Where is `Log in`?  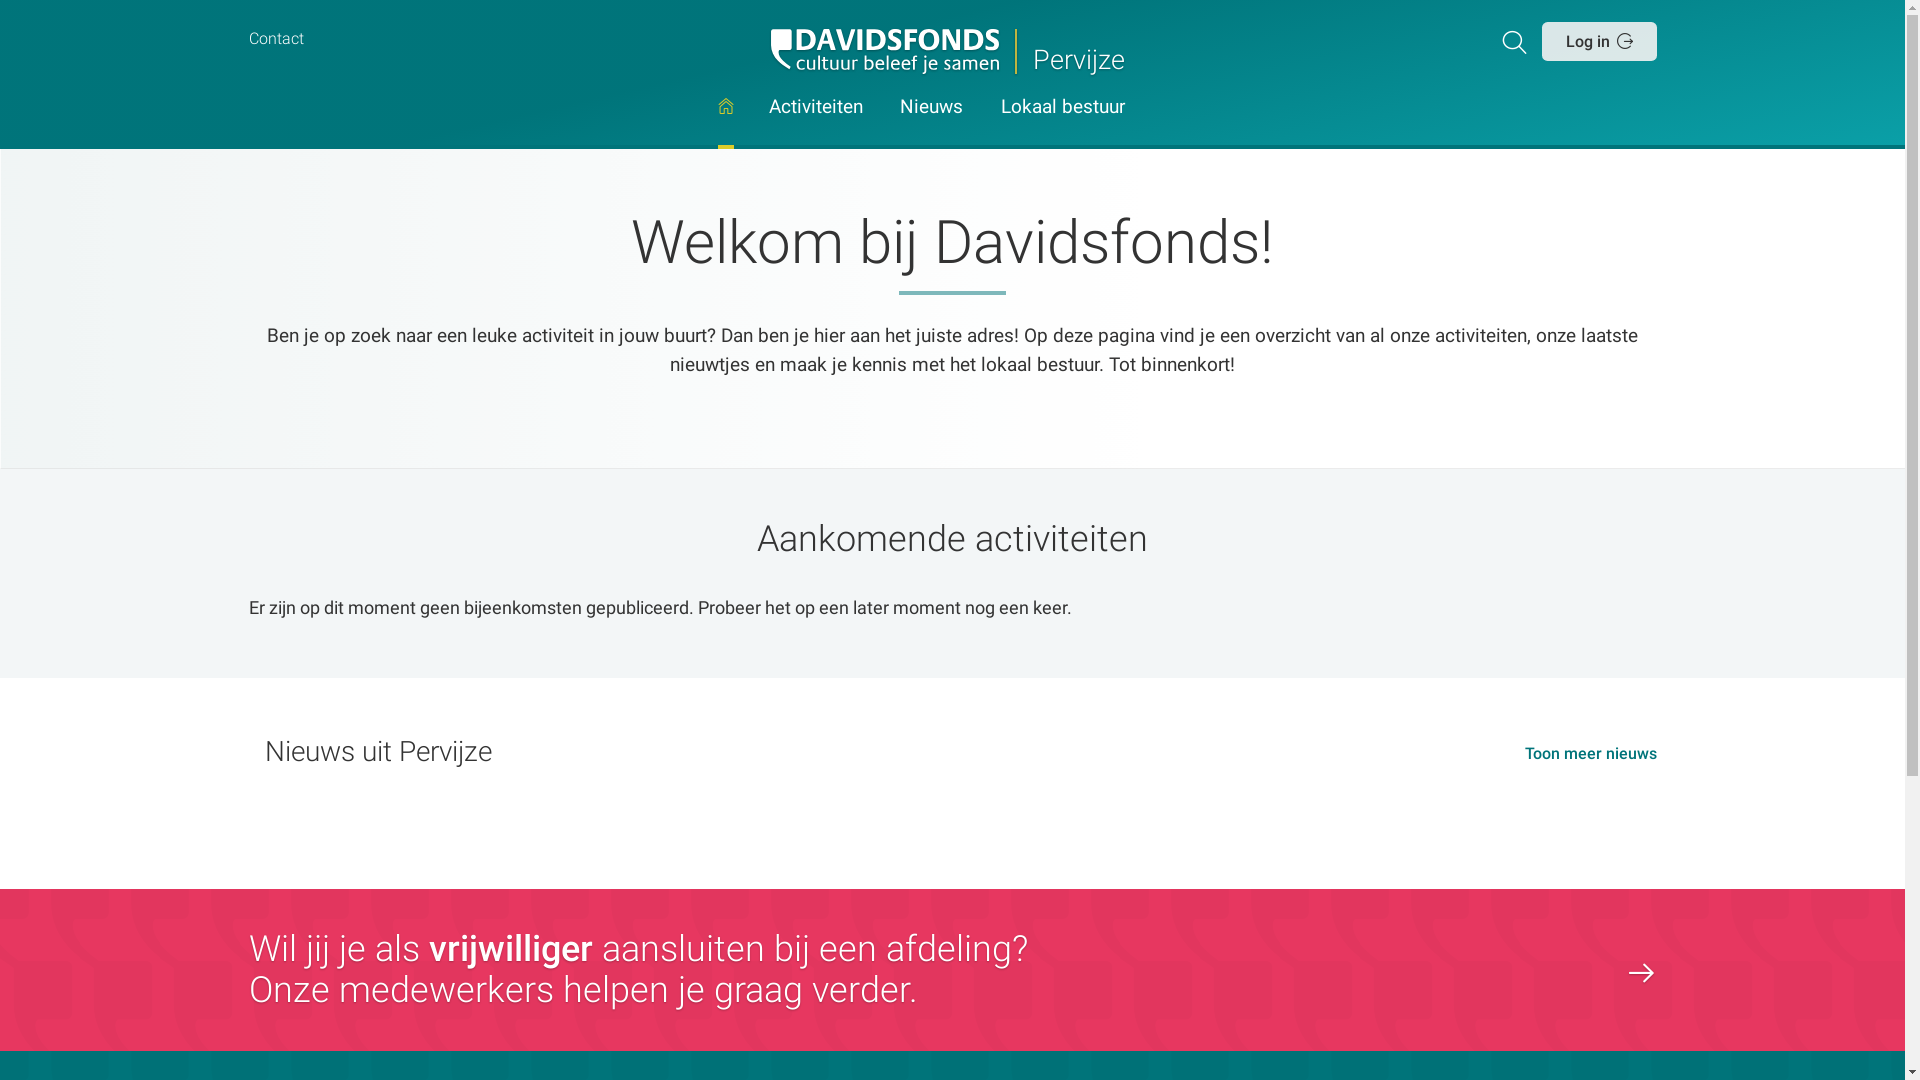
Log in is located at coordinates (1599, 41).